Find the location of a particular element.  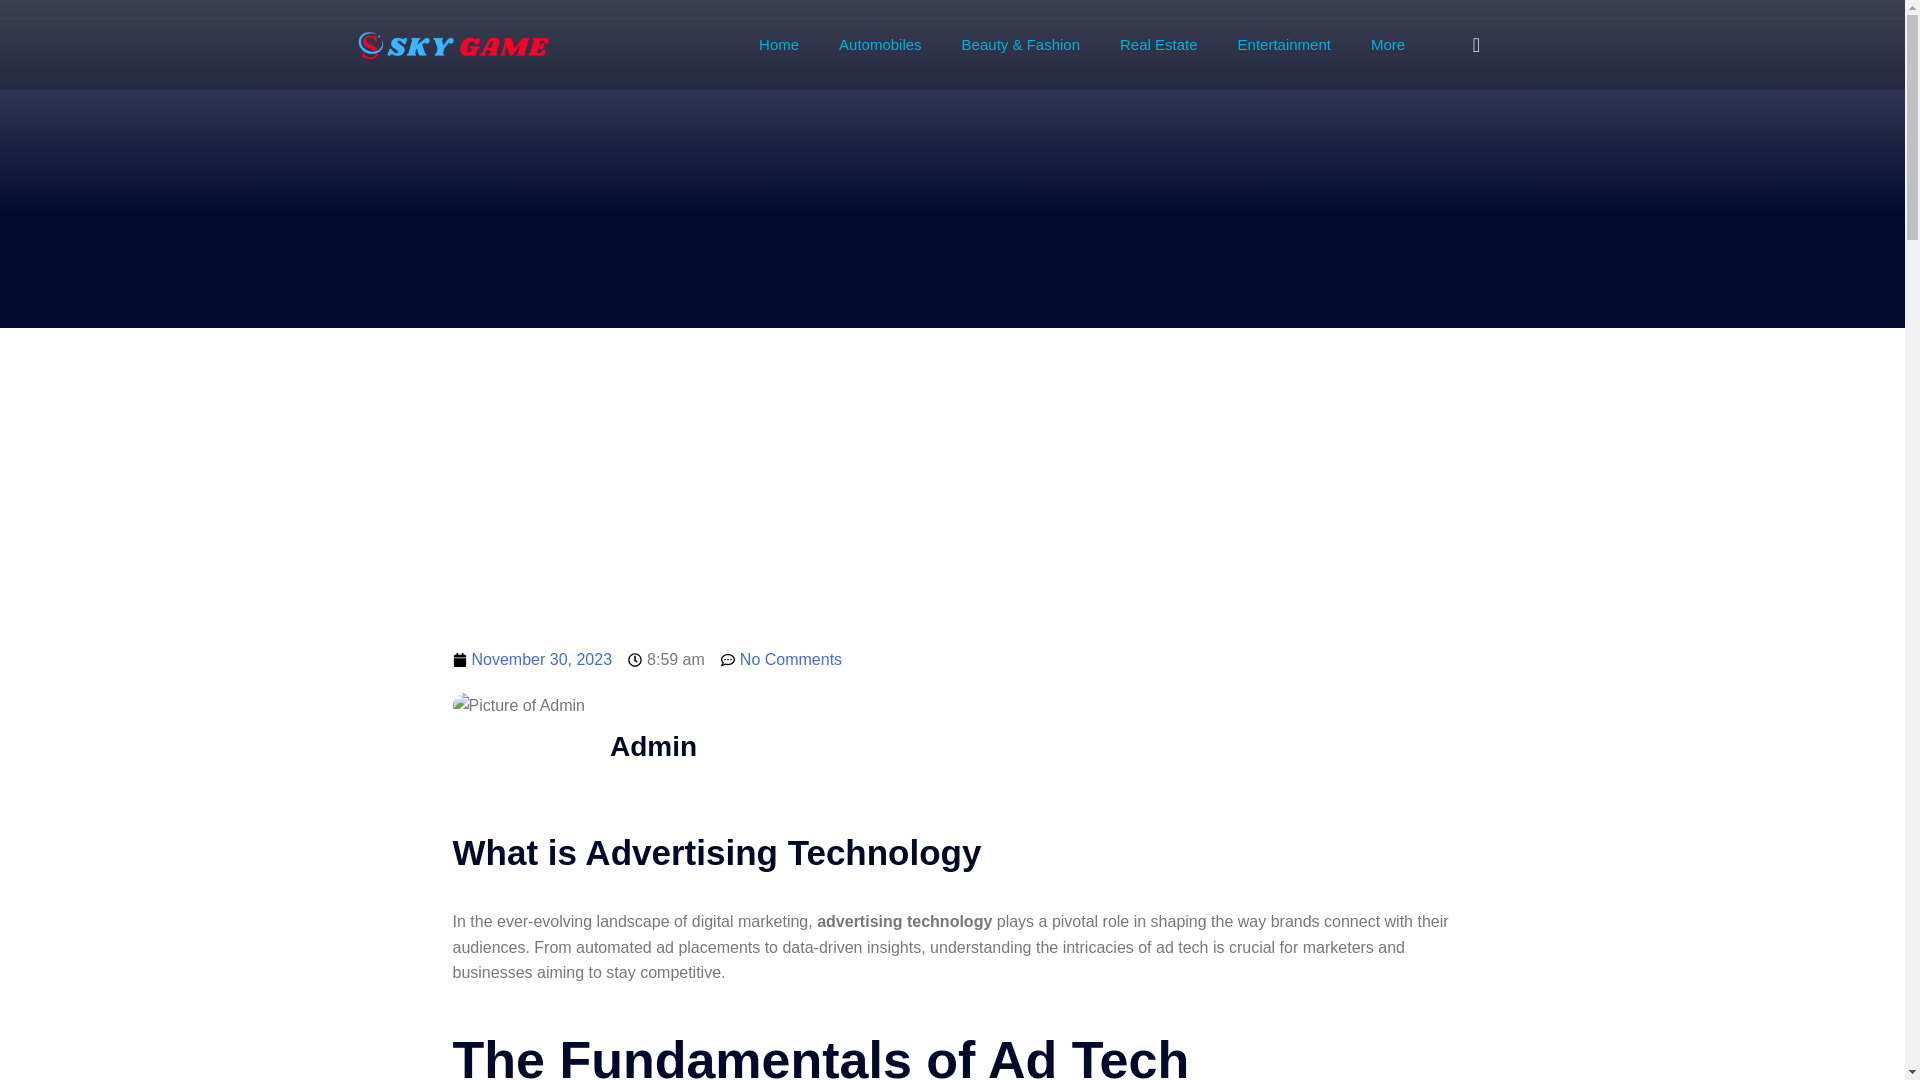

Real Estate is located at coordinates (1158, 44).